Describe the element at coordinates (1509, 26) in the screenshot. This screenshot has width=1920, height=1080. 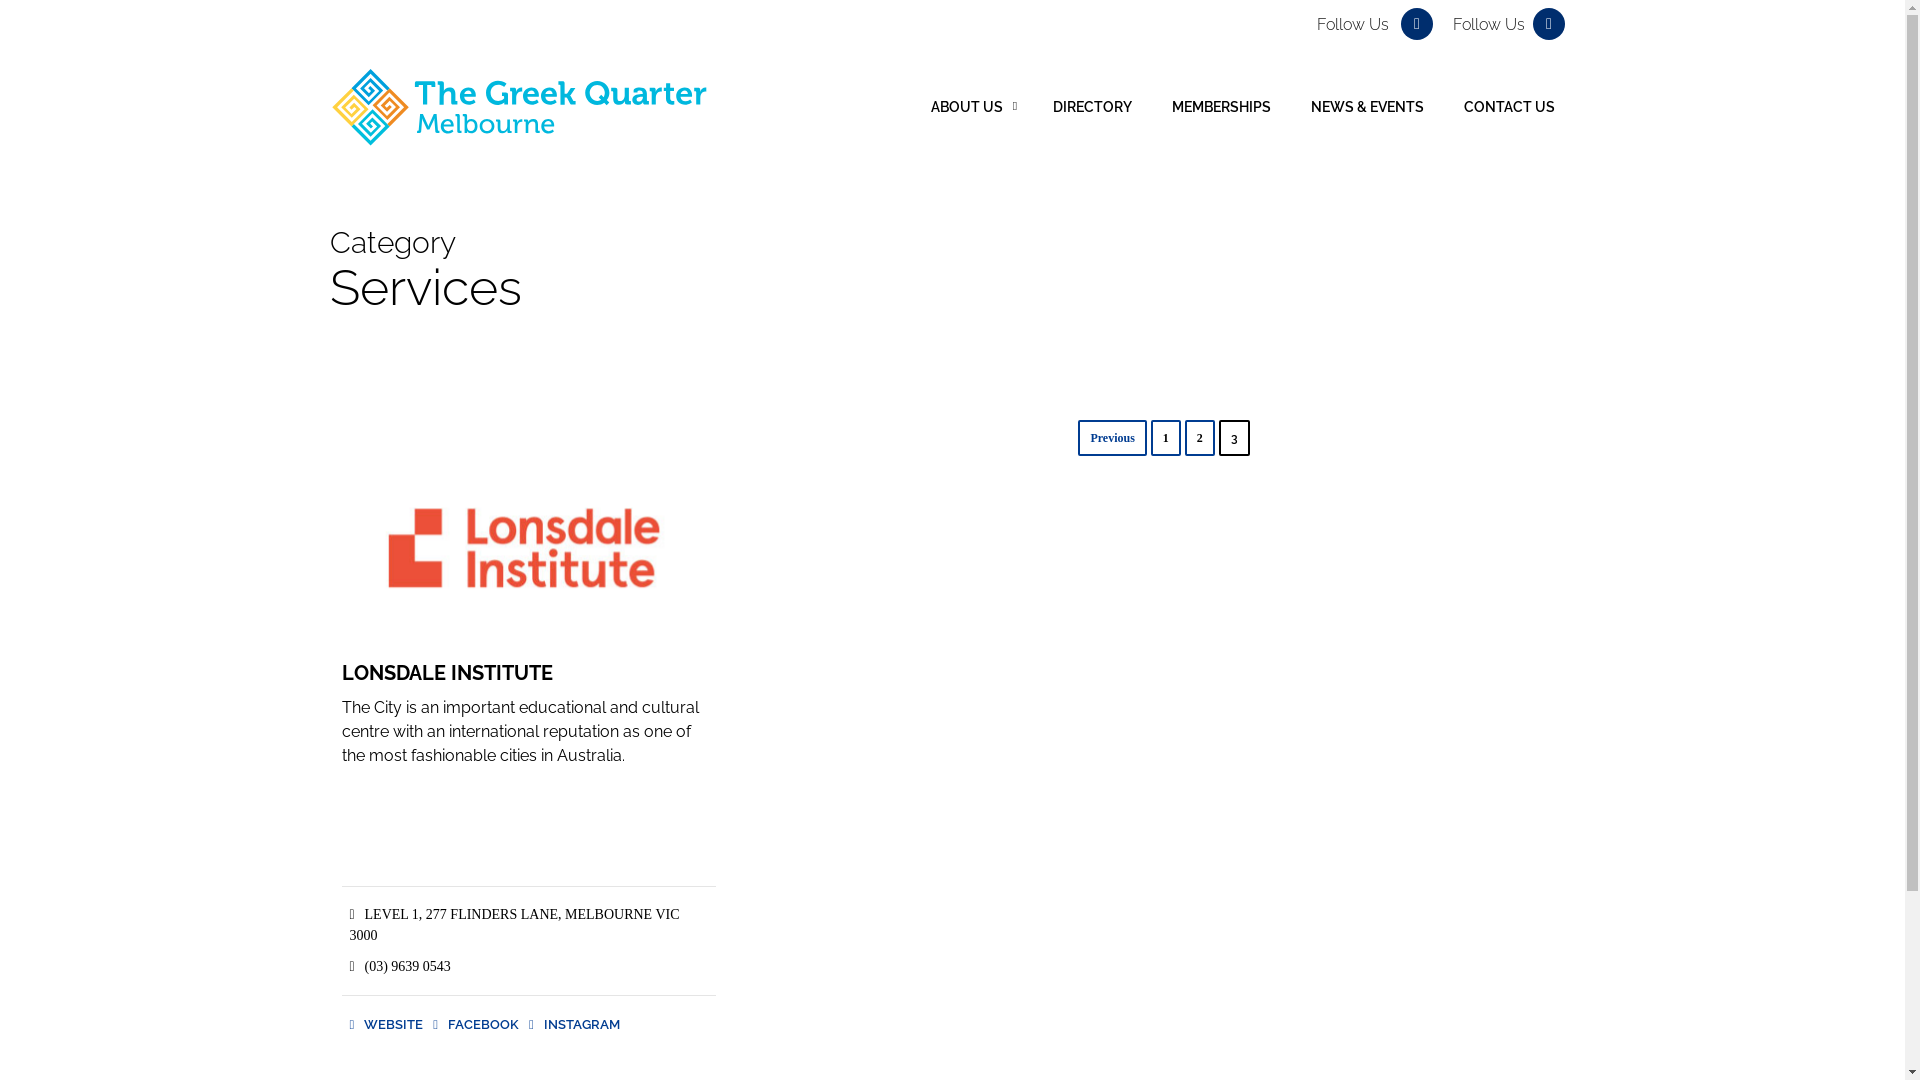
I see `Follow Us  ` at that location.